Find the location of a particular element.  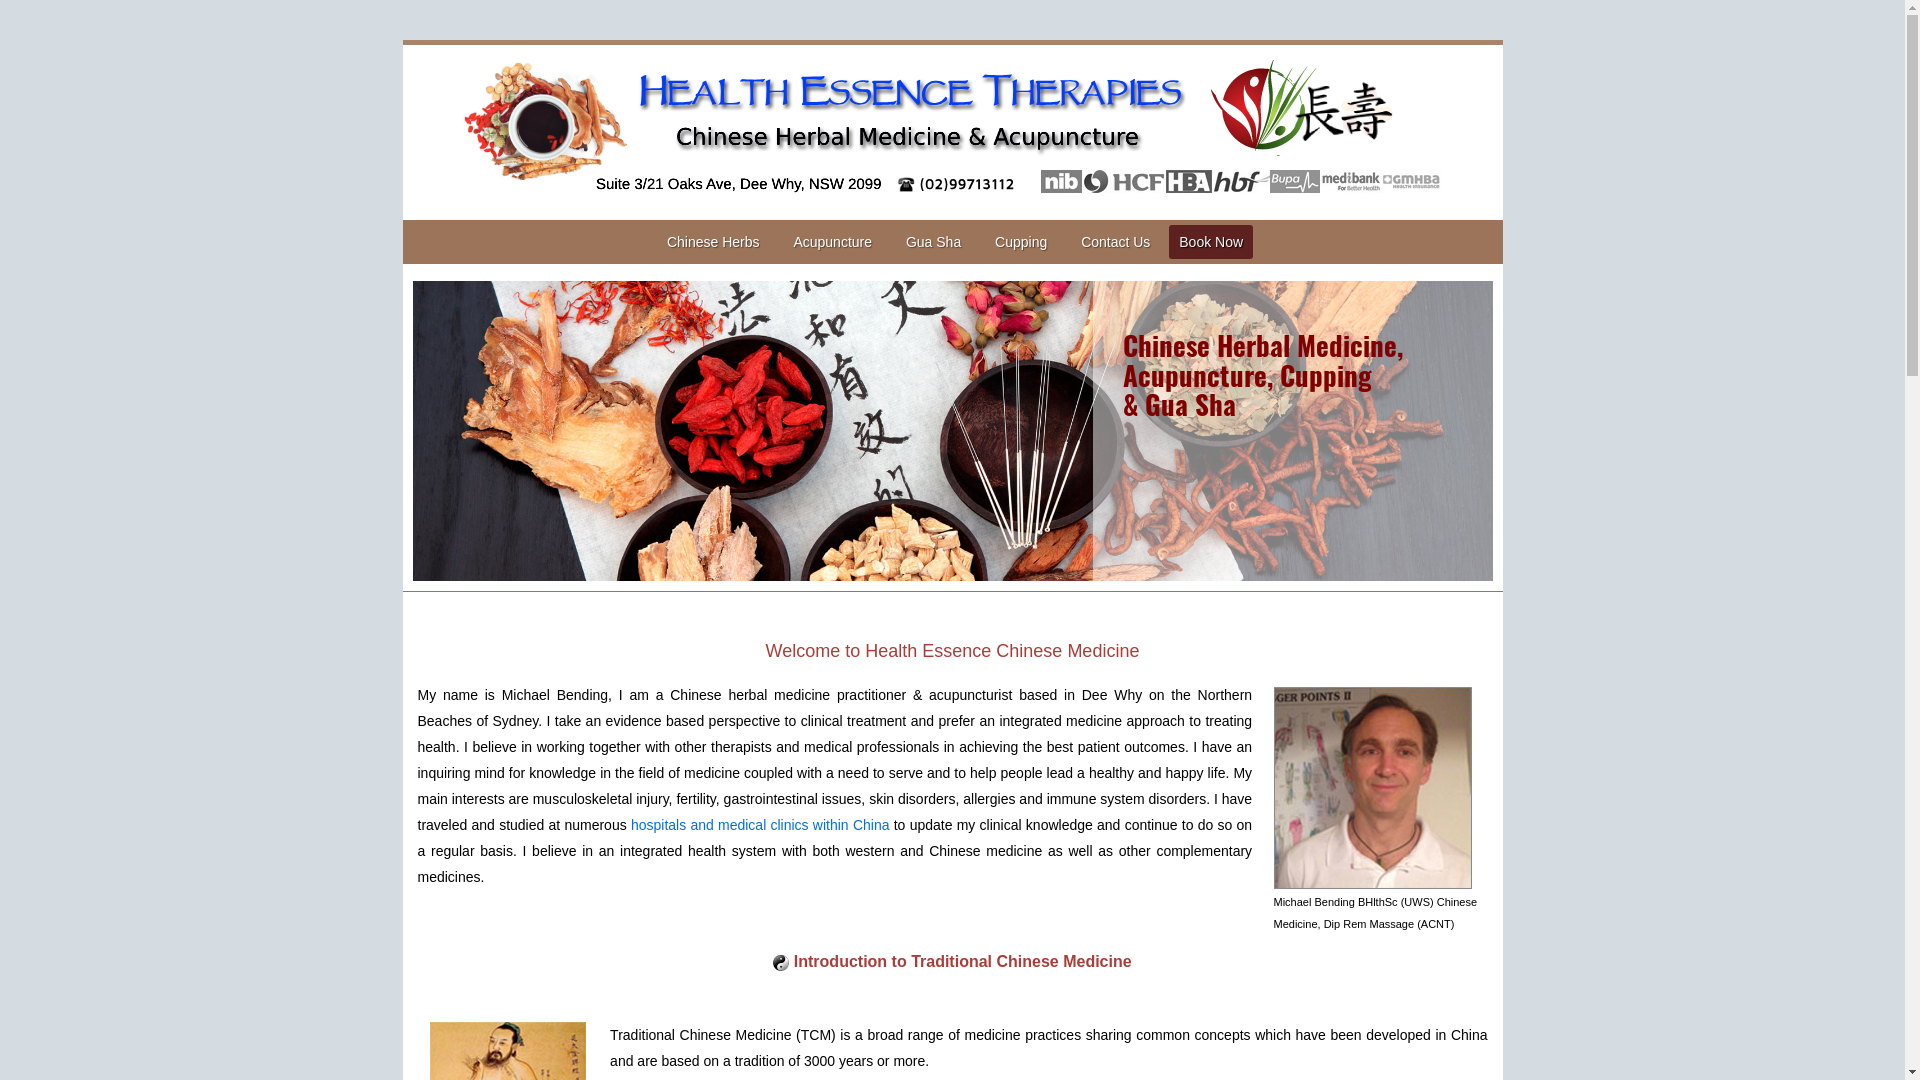

Health-essence.com.au homepage is located at coordinates (952, 132).